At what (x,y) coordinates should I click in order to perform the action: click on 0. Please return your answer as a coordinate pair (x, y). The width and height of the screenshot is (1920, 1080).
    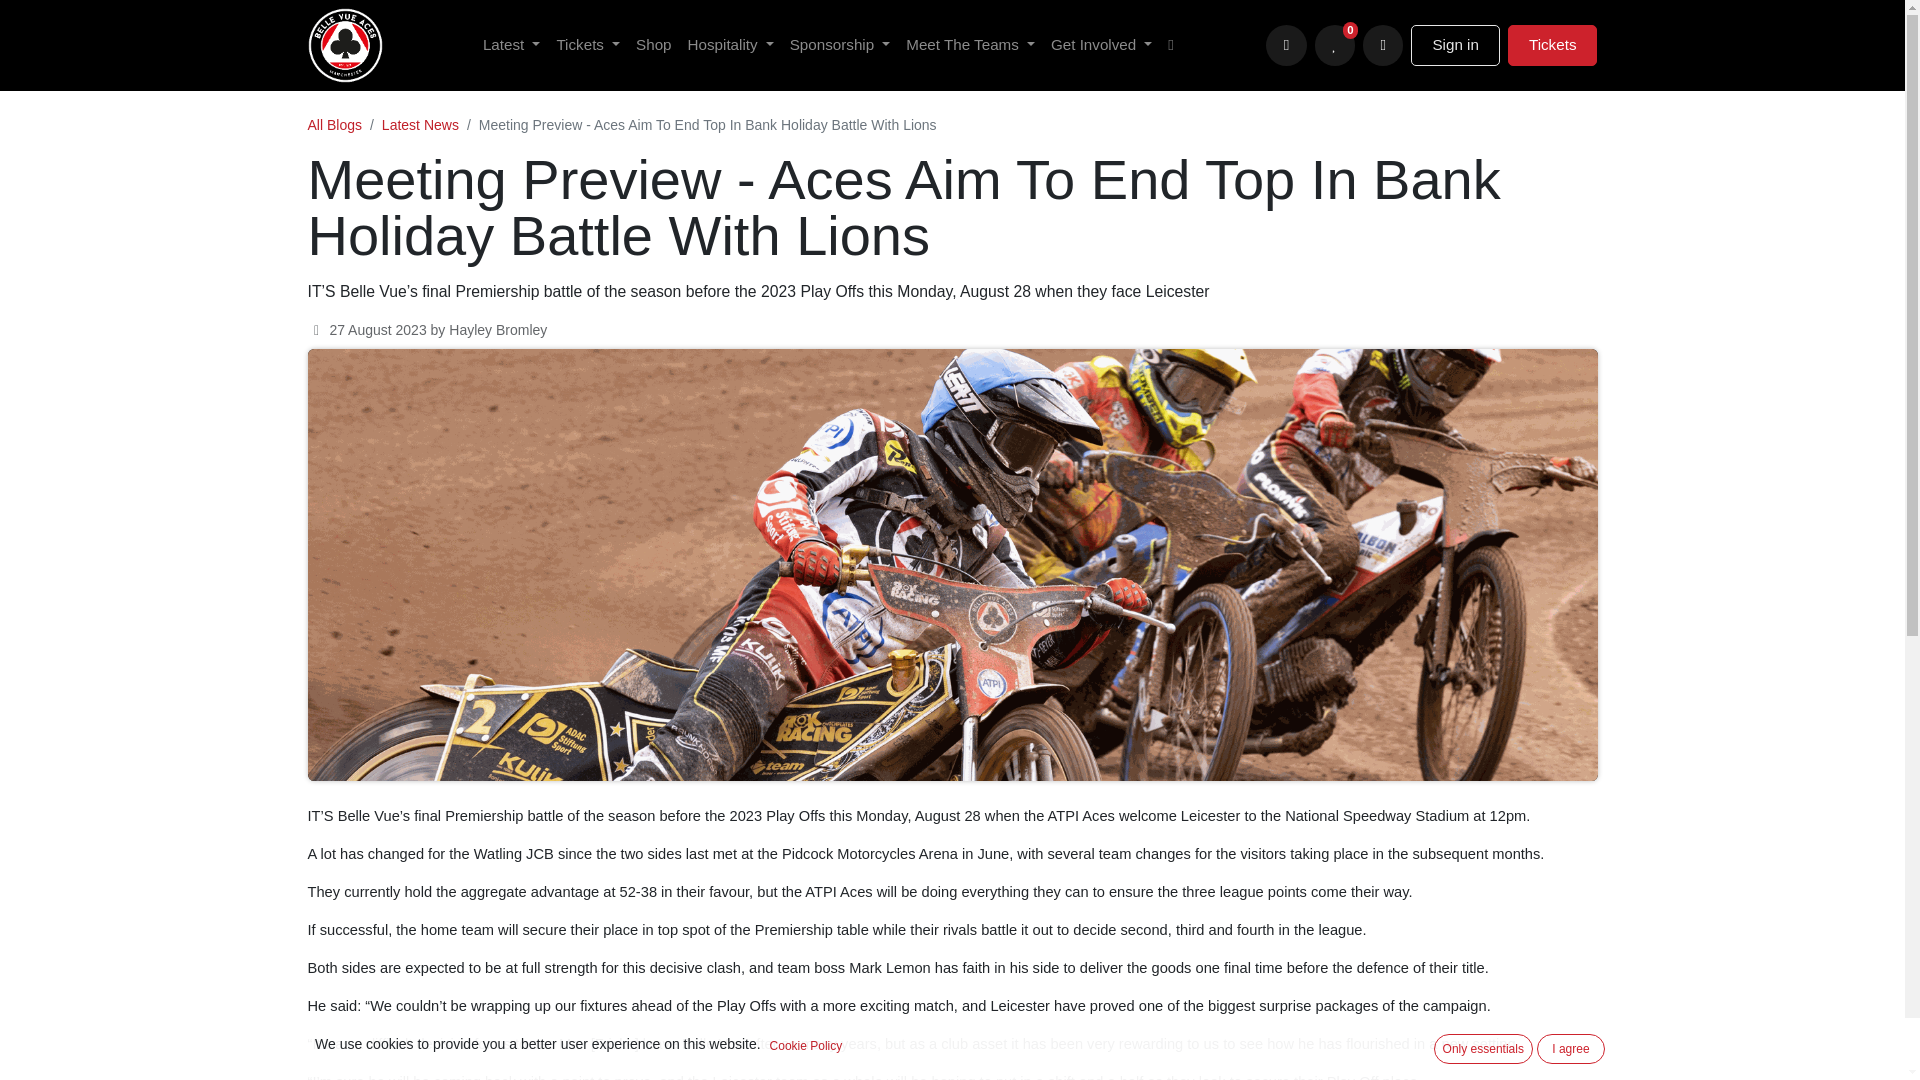
    Looking at the image, I should click on (1335, 44).